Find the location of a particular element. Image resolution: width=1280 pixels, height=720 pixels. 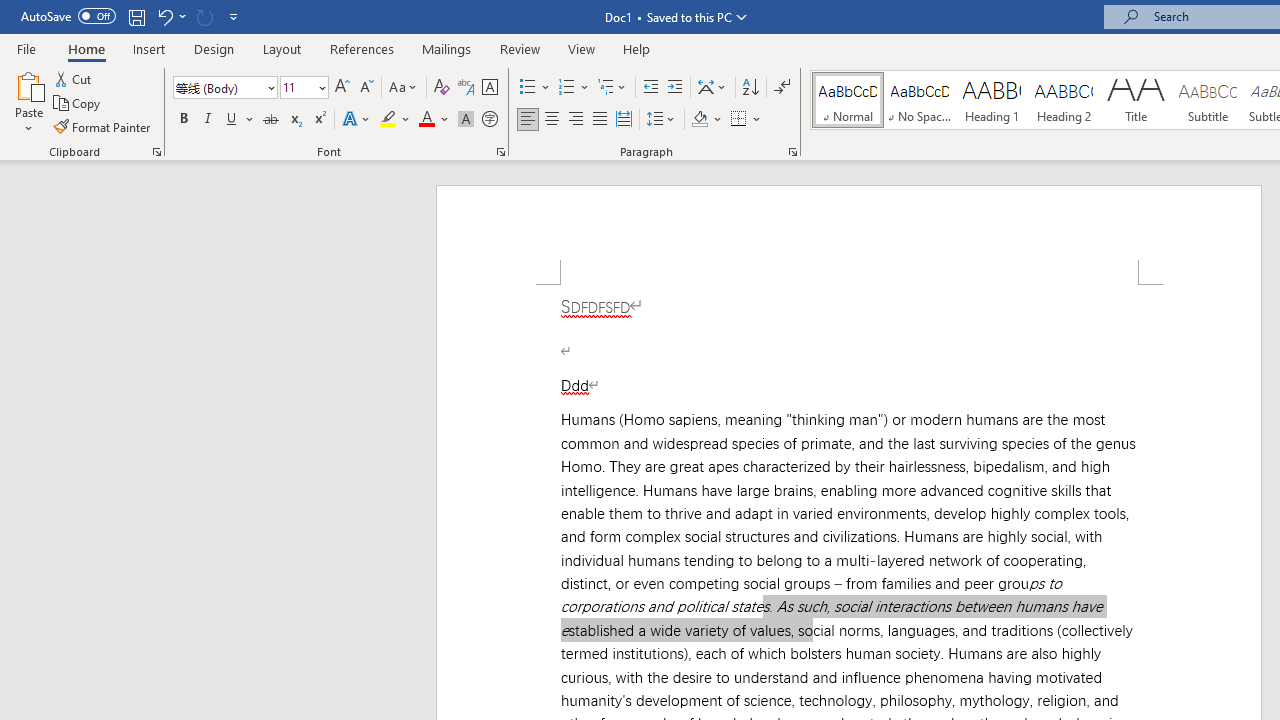

Shading is located at coordinates (706, 120).